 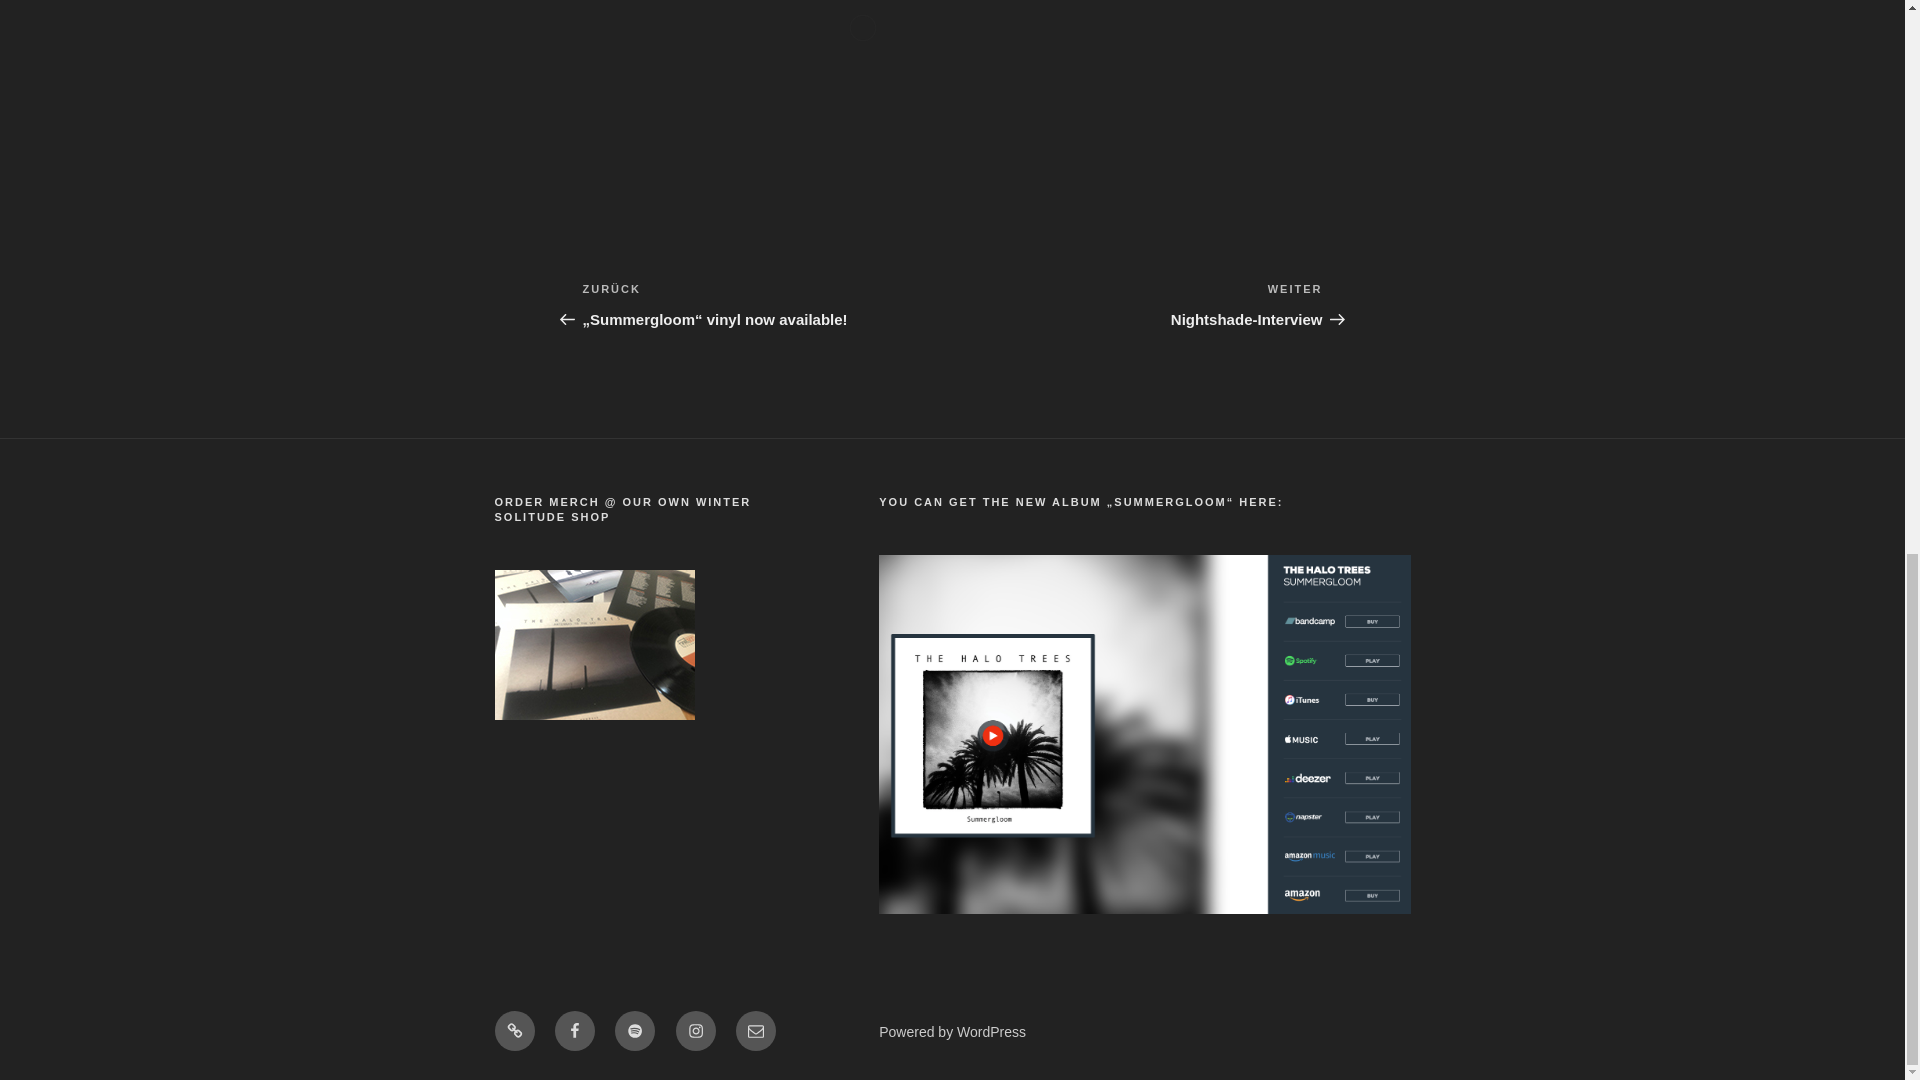 What do you see at coordinates (862, 92) in the screenshot?
I see `YouTube video player` at bounding box center [862, 92].